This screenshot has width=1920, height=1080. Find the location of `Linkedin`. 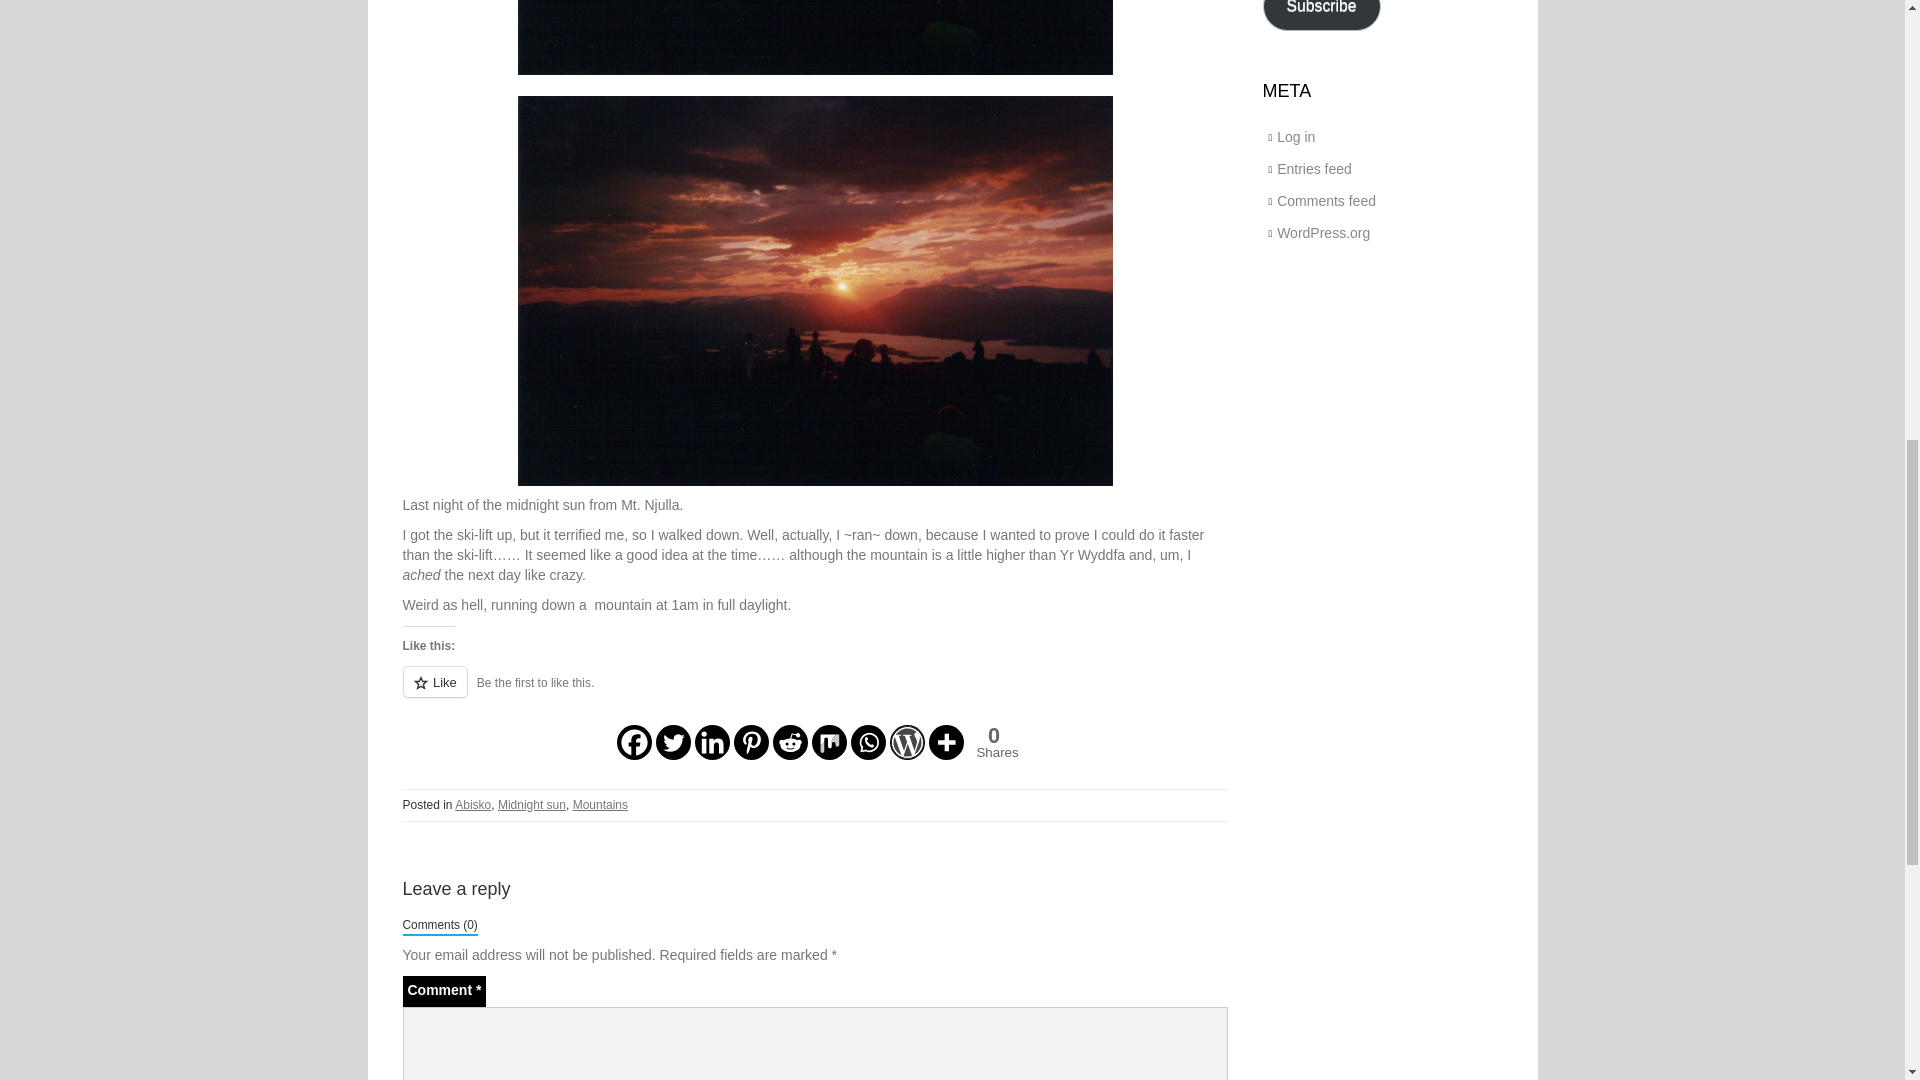

Linkedin is located at coordinates (1320, 16).